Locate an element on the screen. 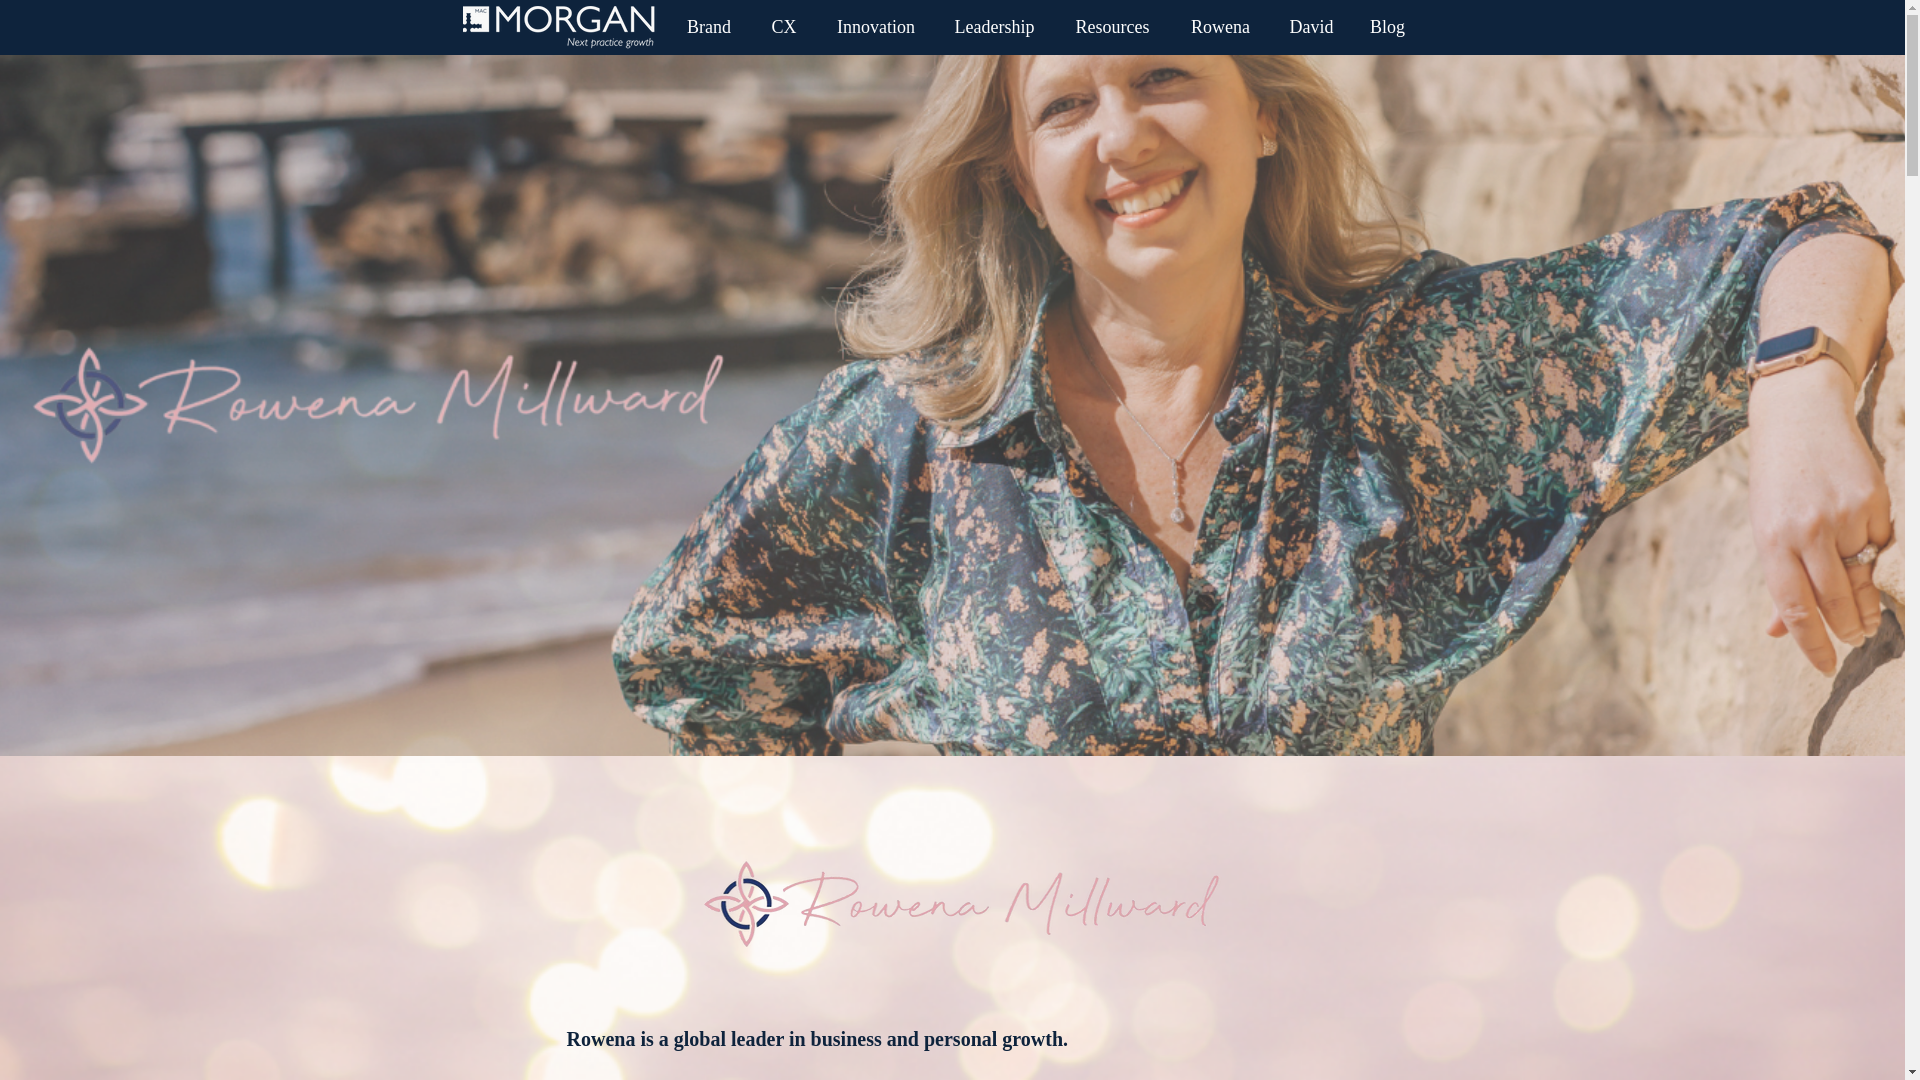 This screenshot has width=1920, height=1080. Leadership is located at coordinates (994, 27).